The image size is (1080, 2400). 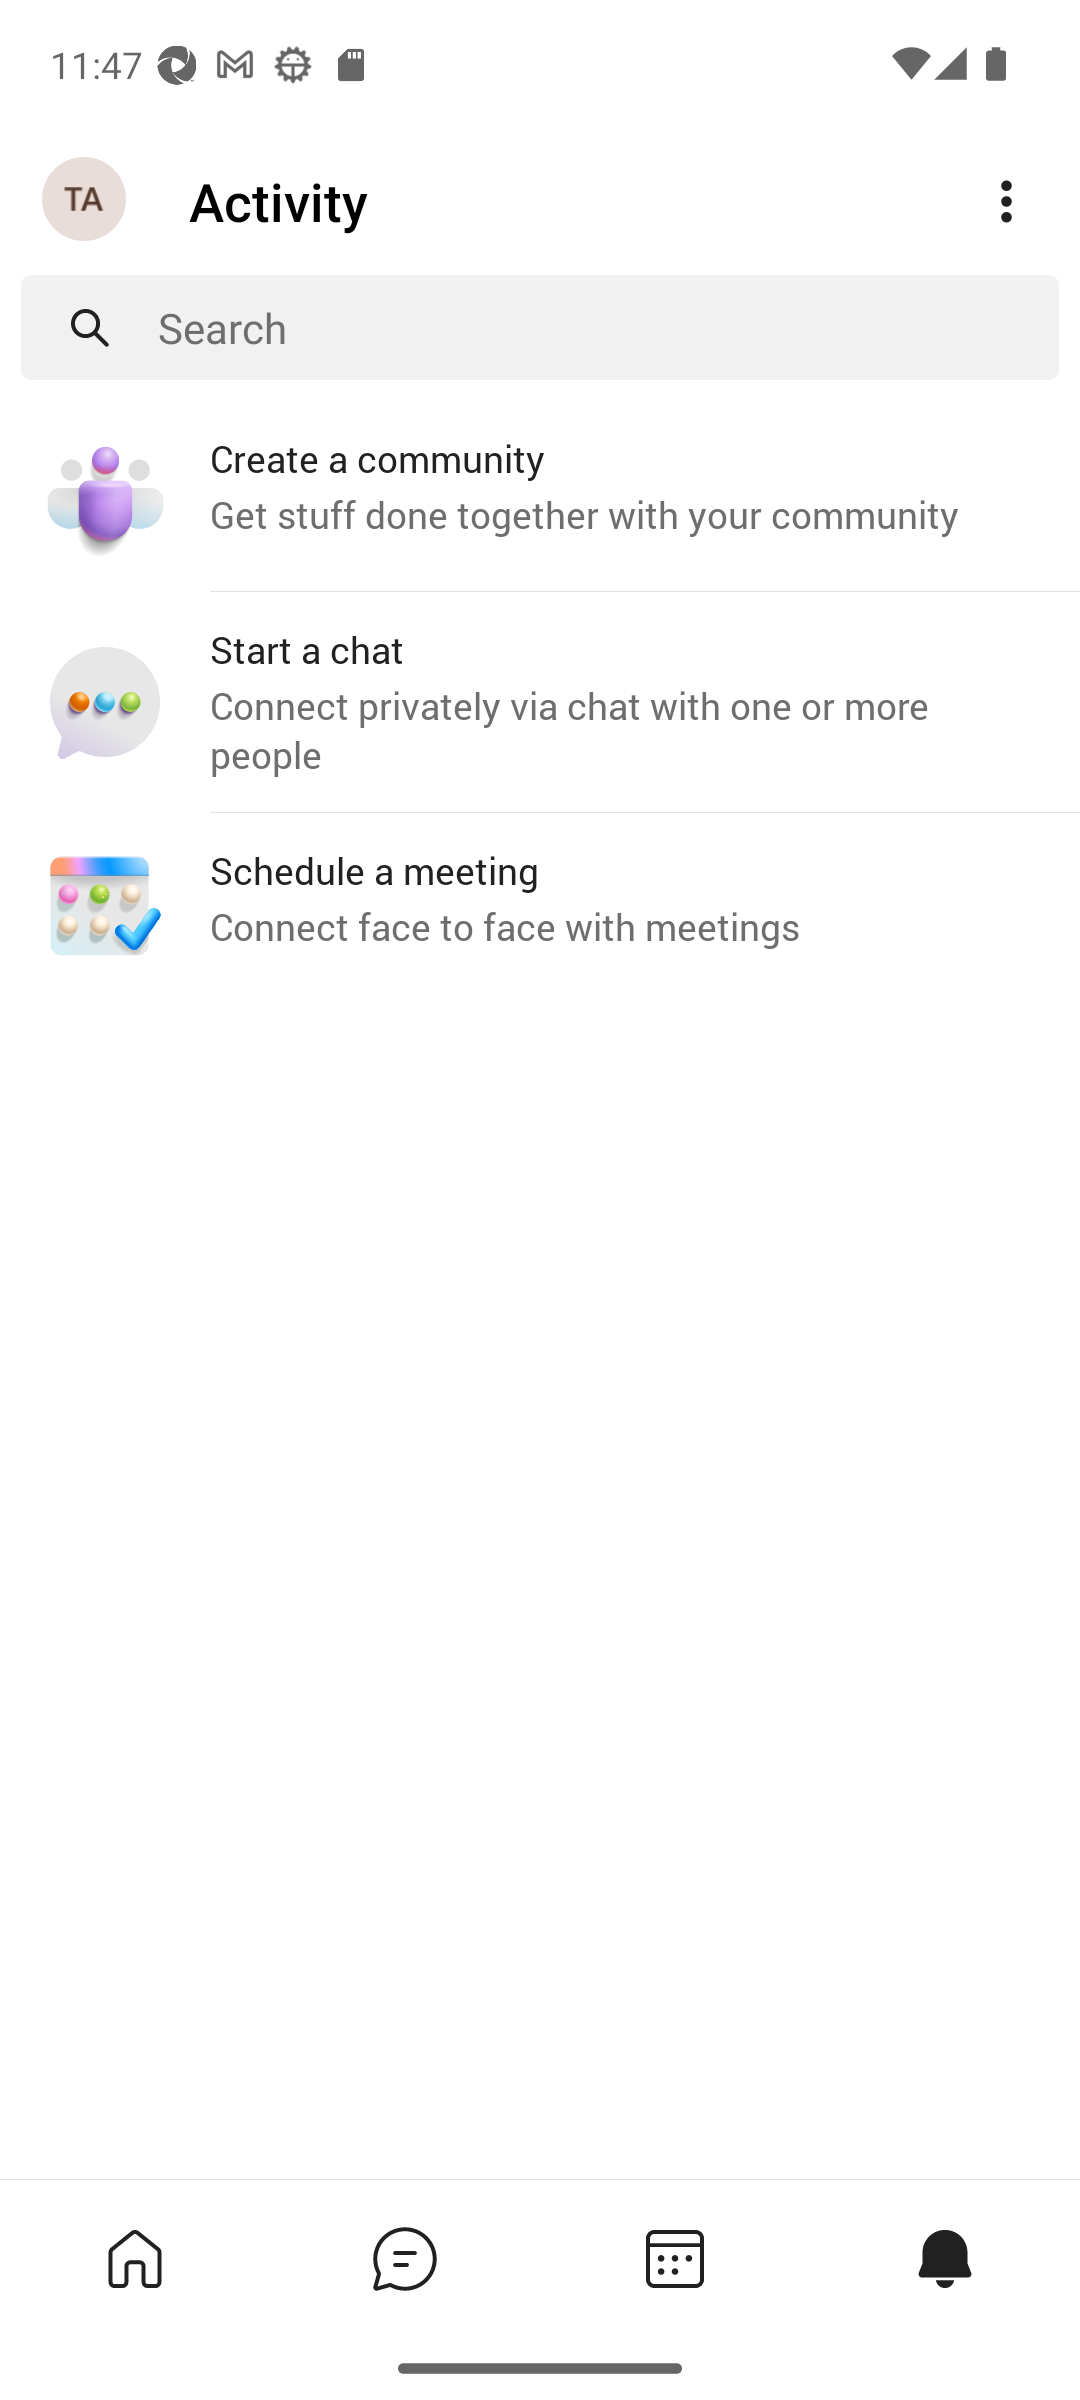 I want to click on Activity tab,4 of 4, selected, so click(x=944, y=2258).